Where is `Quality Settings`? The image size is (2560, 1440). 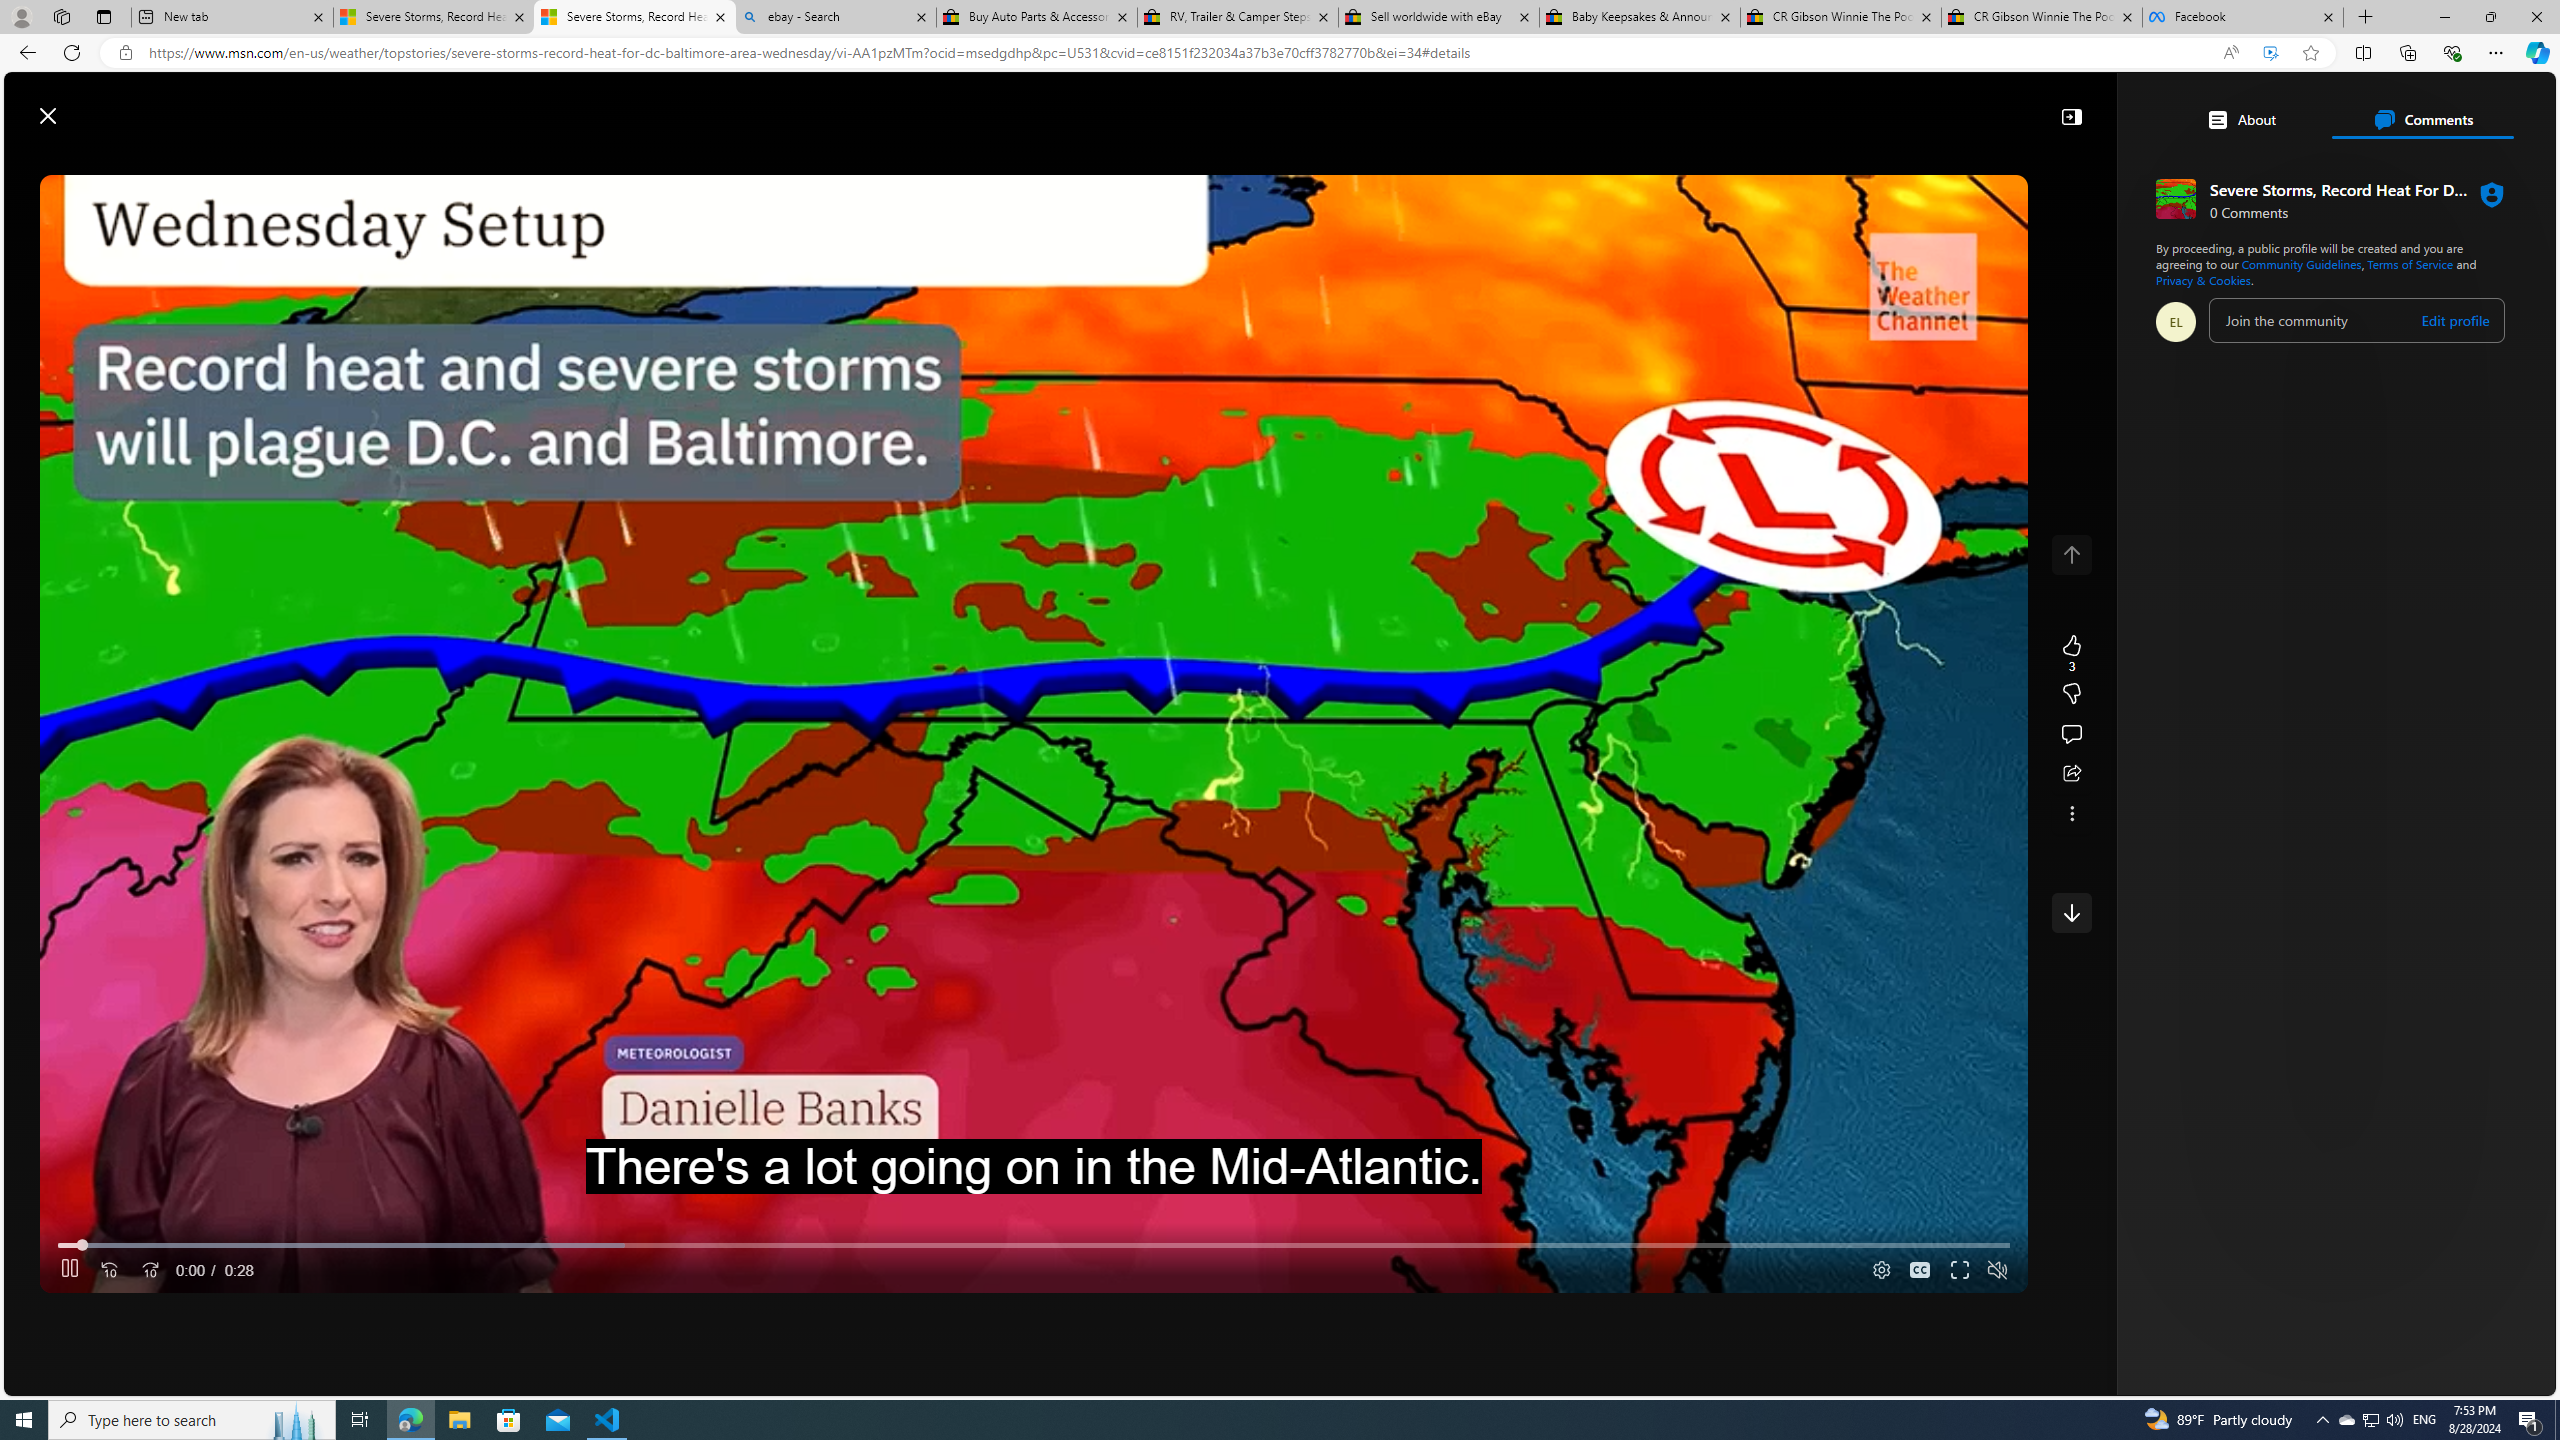 Quality Settings is located at coordinates (1880, 1271).